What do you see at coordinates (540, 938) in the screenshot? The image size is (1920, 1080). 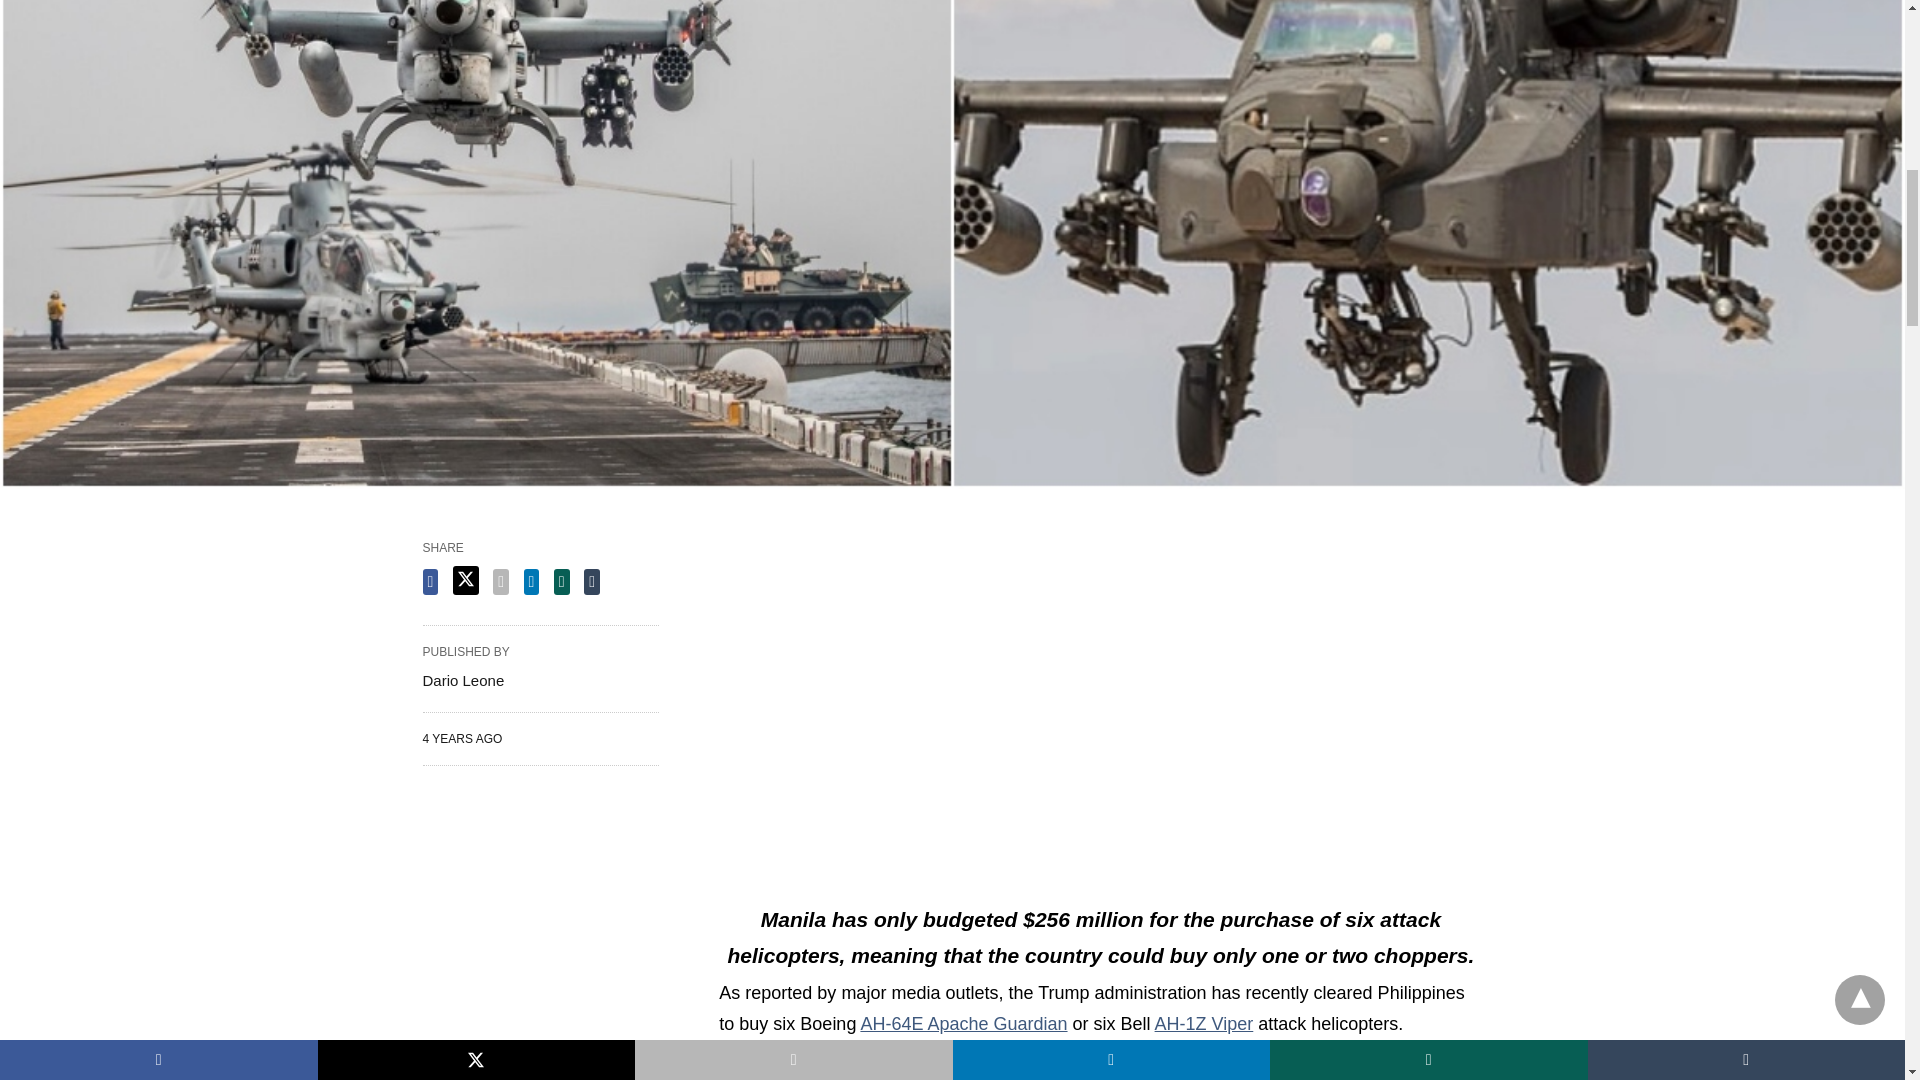 I see `3rd party ad content` at bounding box center [540, 938].